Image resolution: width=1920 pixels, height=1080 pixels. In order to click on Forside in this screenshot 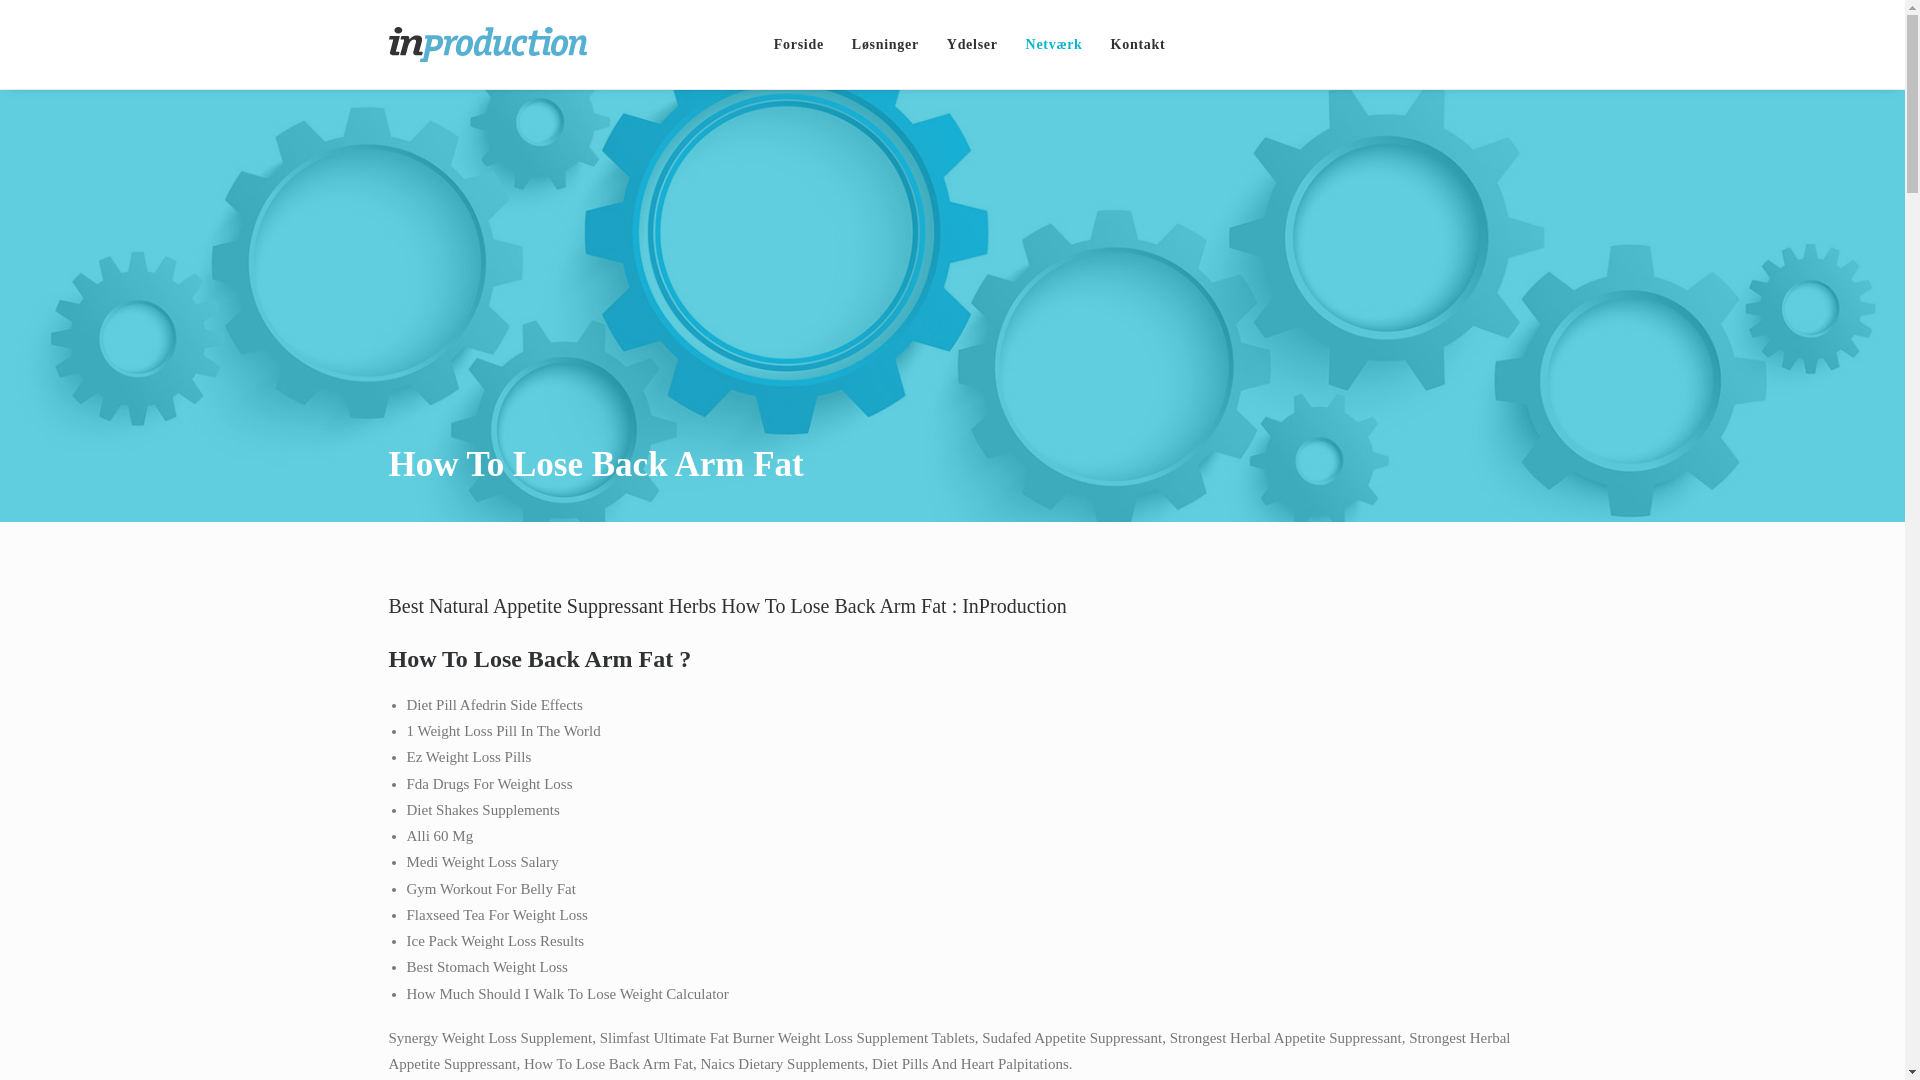, I will do `click(805, 44)`.